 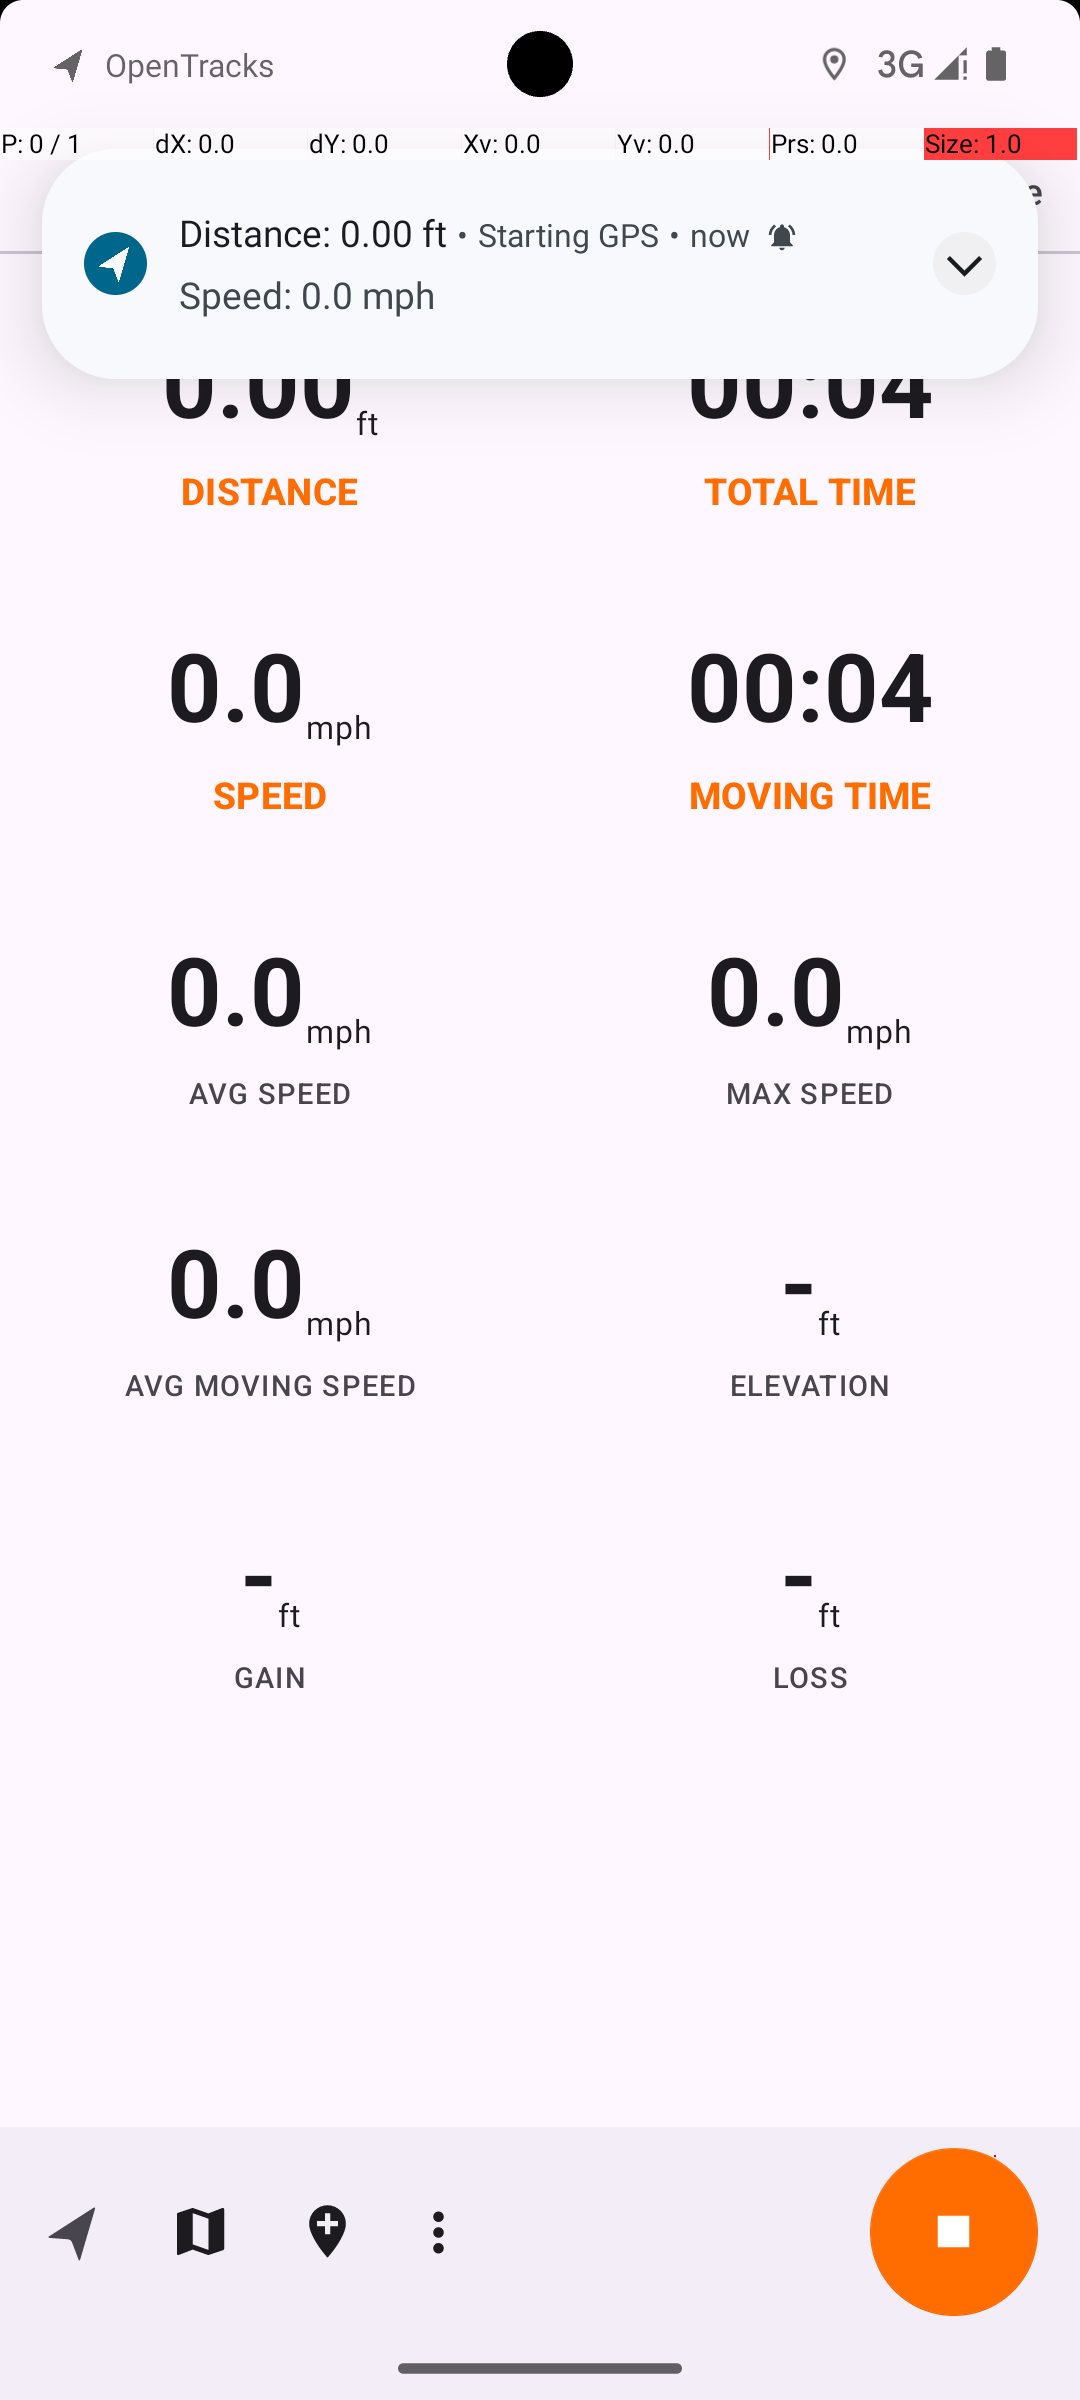 What do you see at coordinates (270, 1092) in the screenshot?
I see `AVG SPEED` at bounding box center [270, 1092].